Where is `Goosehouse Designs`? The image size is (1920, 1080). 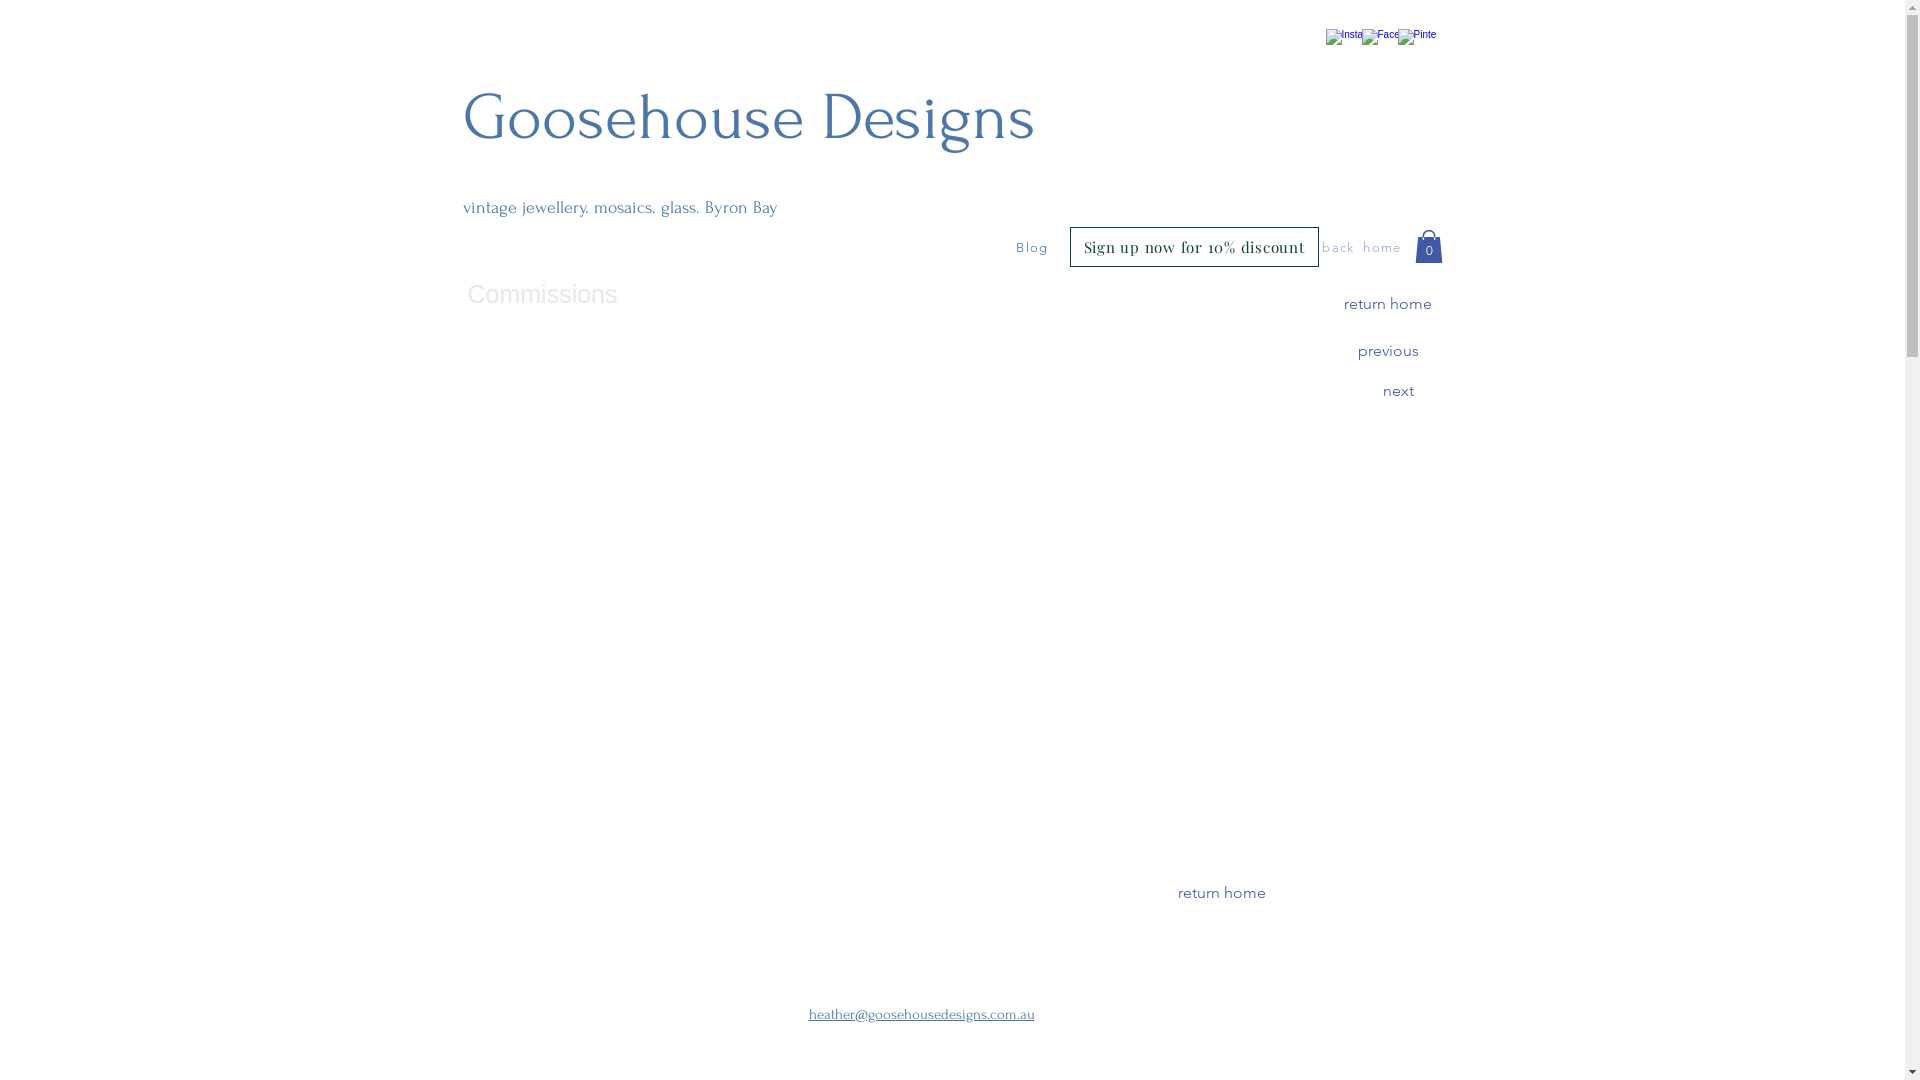
Goosehouse Designs is located at coordinates (748, 118).